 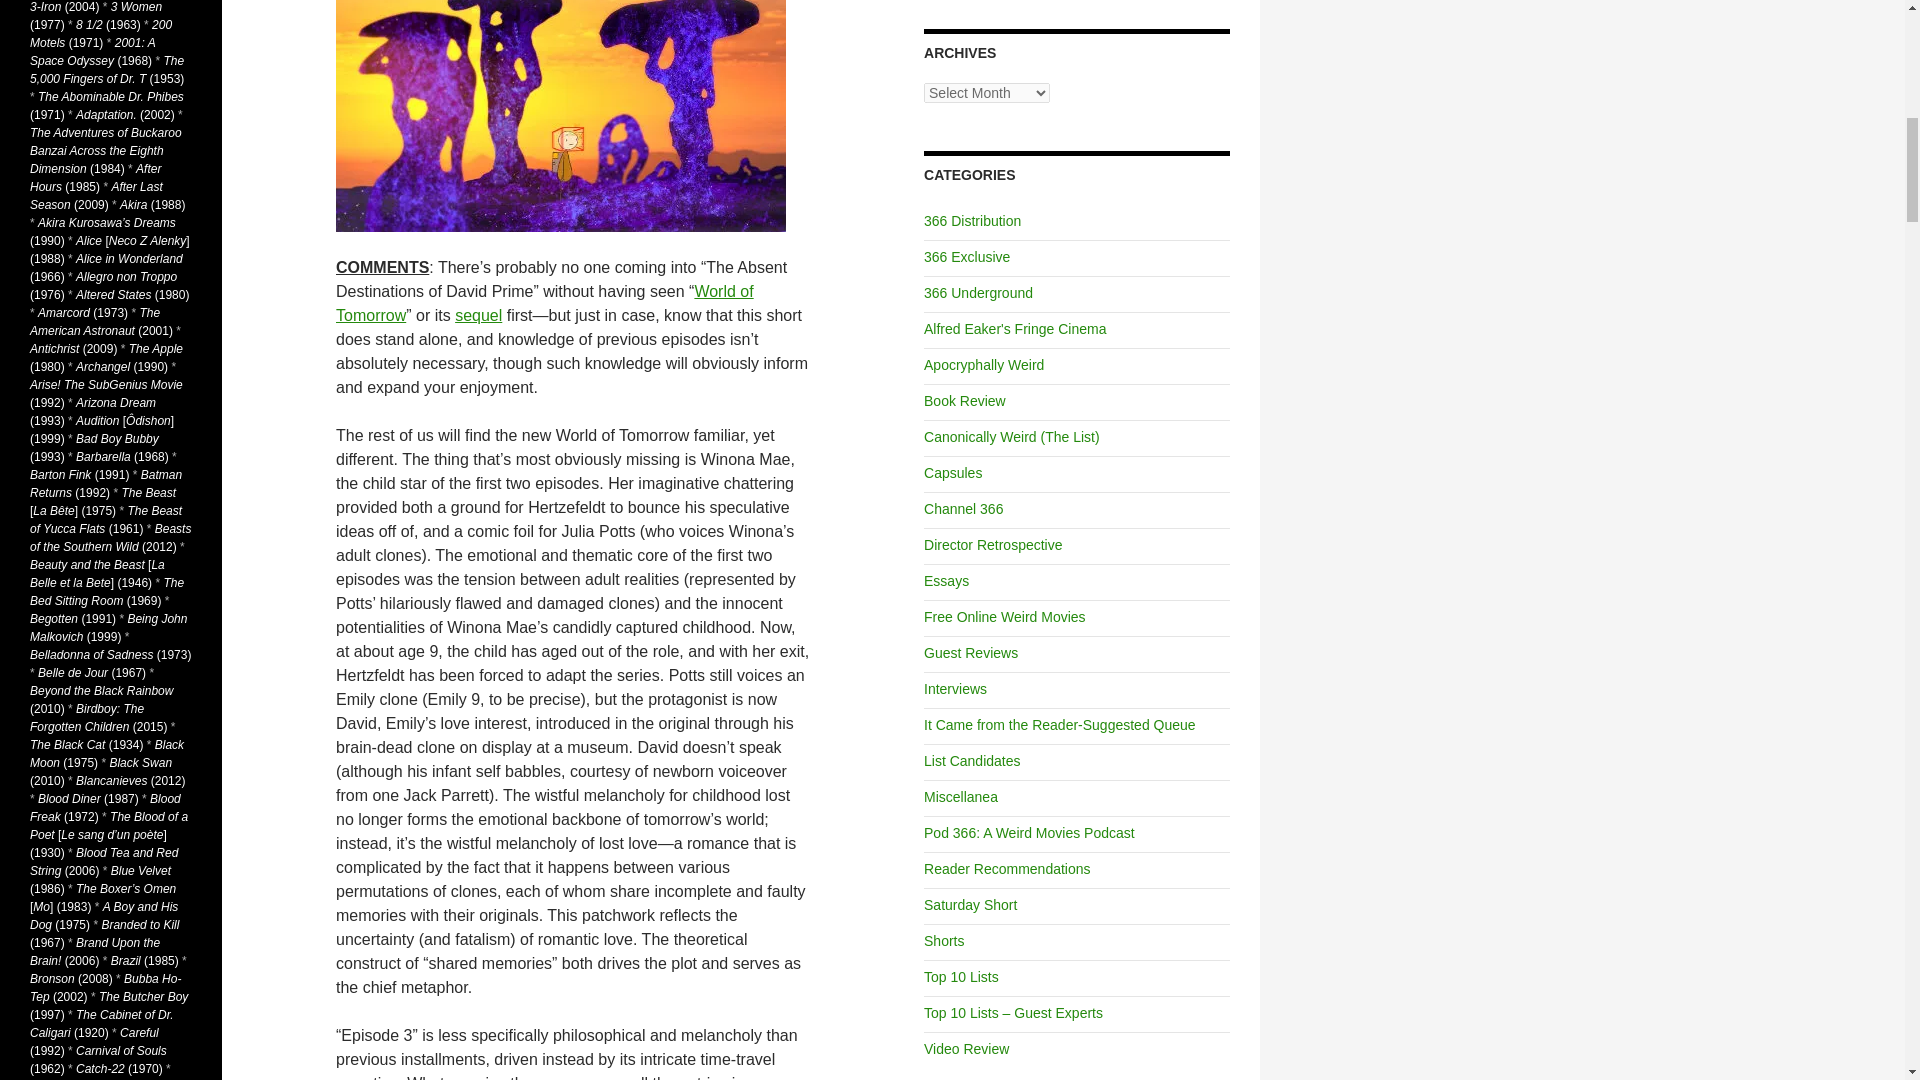 What do you see at coordinates (545, 303) in the screenshot?
I see `World of Tomorrow` at bounding box center [545, 303].